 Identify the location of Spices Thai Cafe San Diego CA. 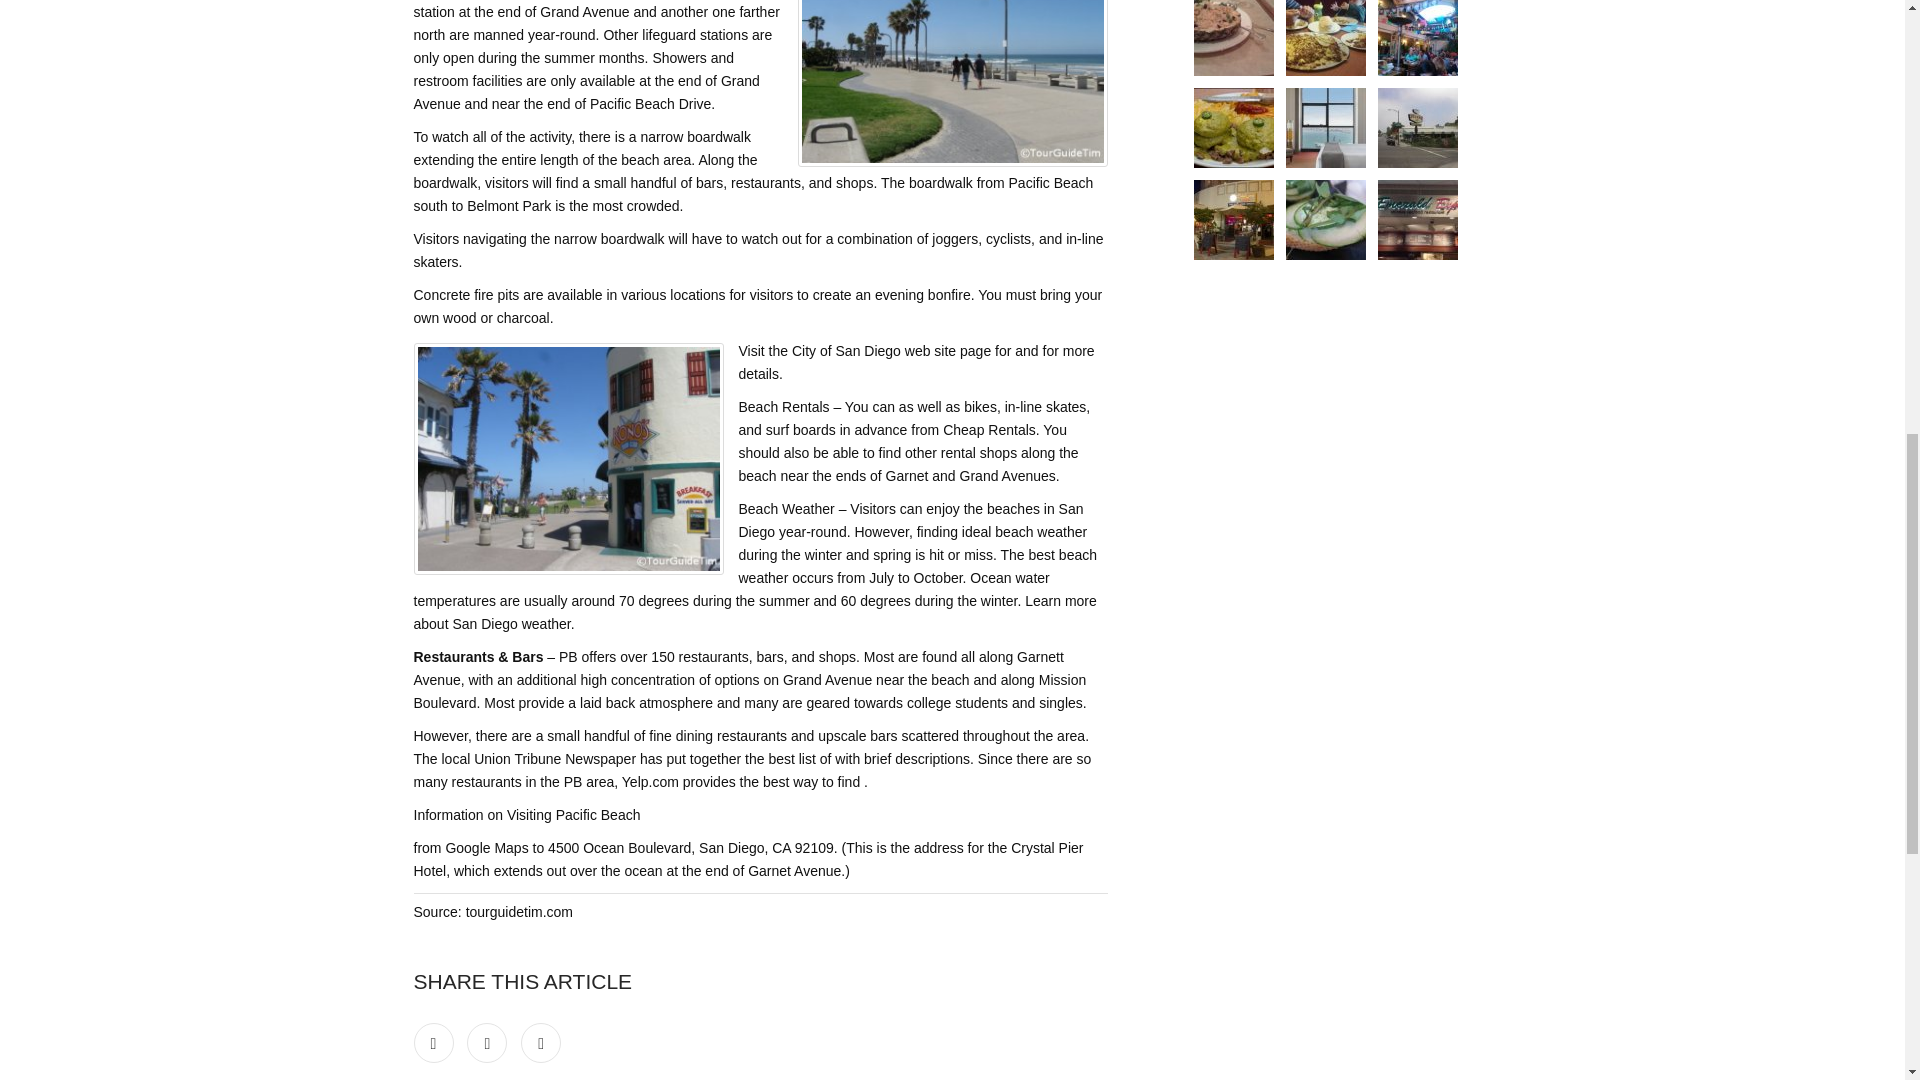
(1234, 38).